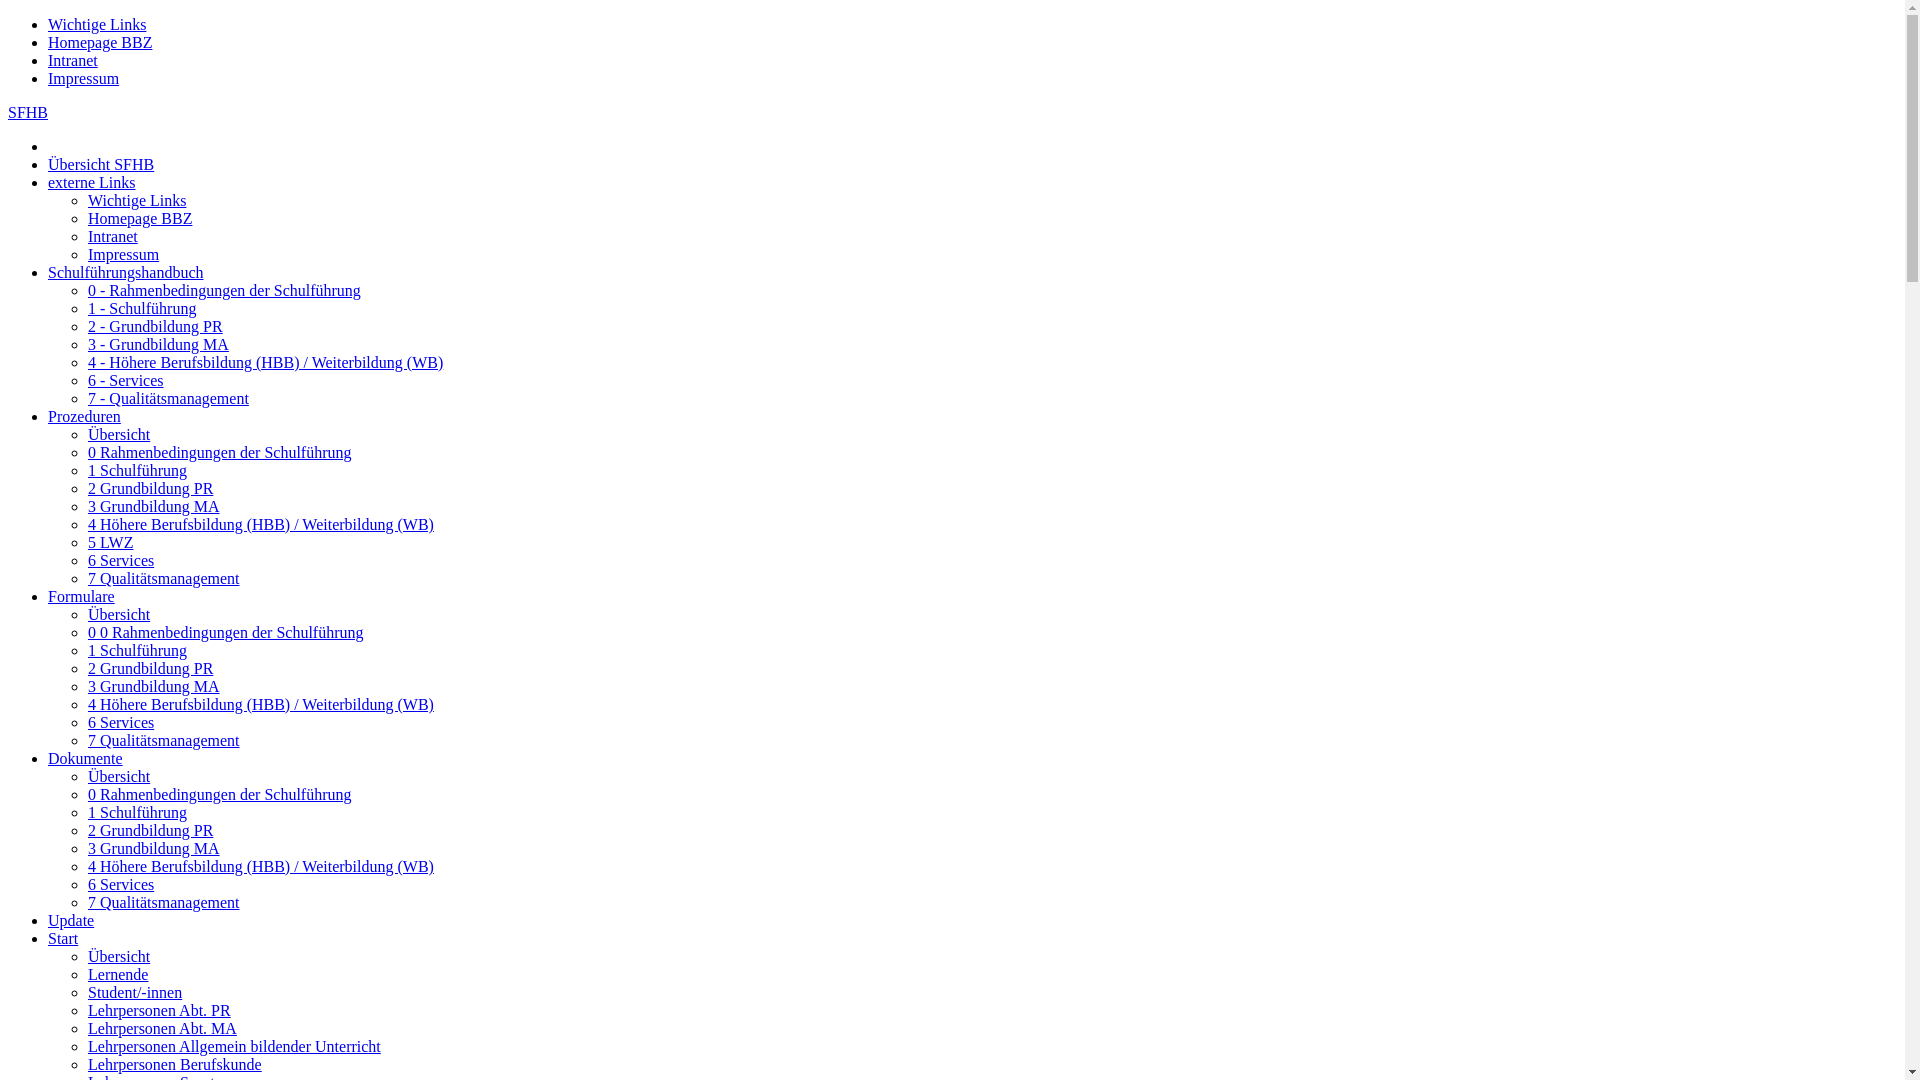  I want to click on 6 - Services, so click(126, 380).